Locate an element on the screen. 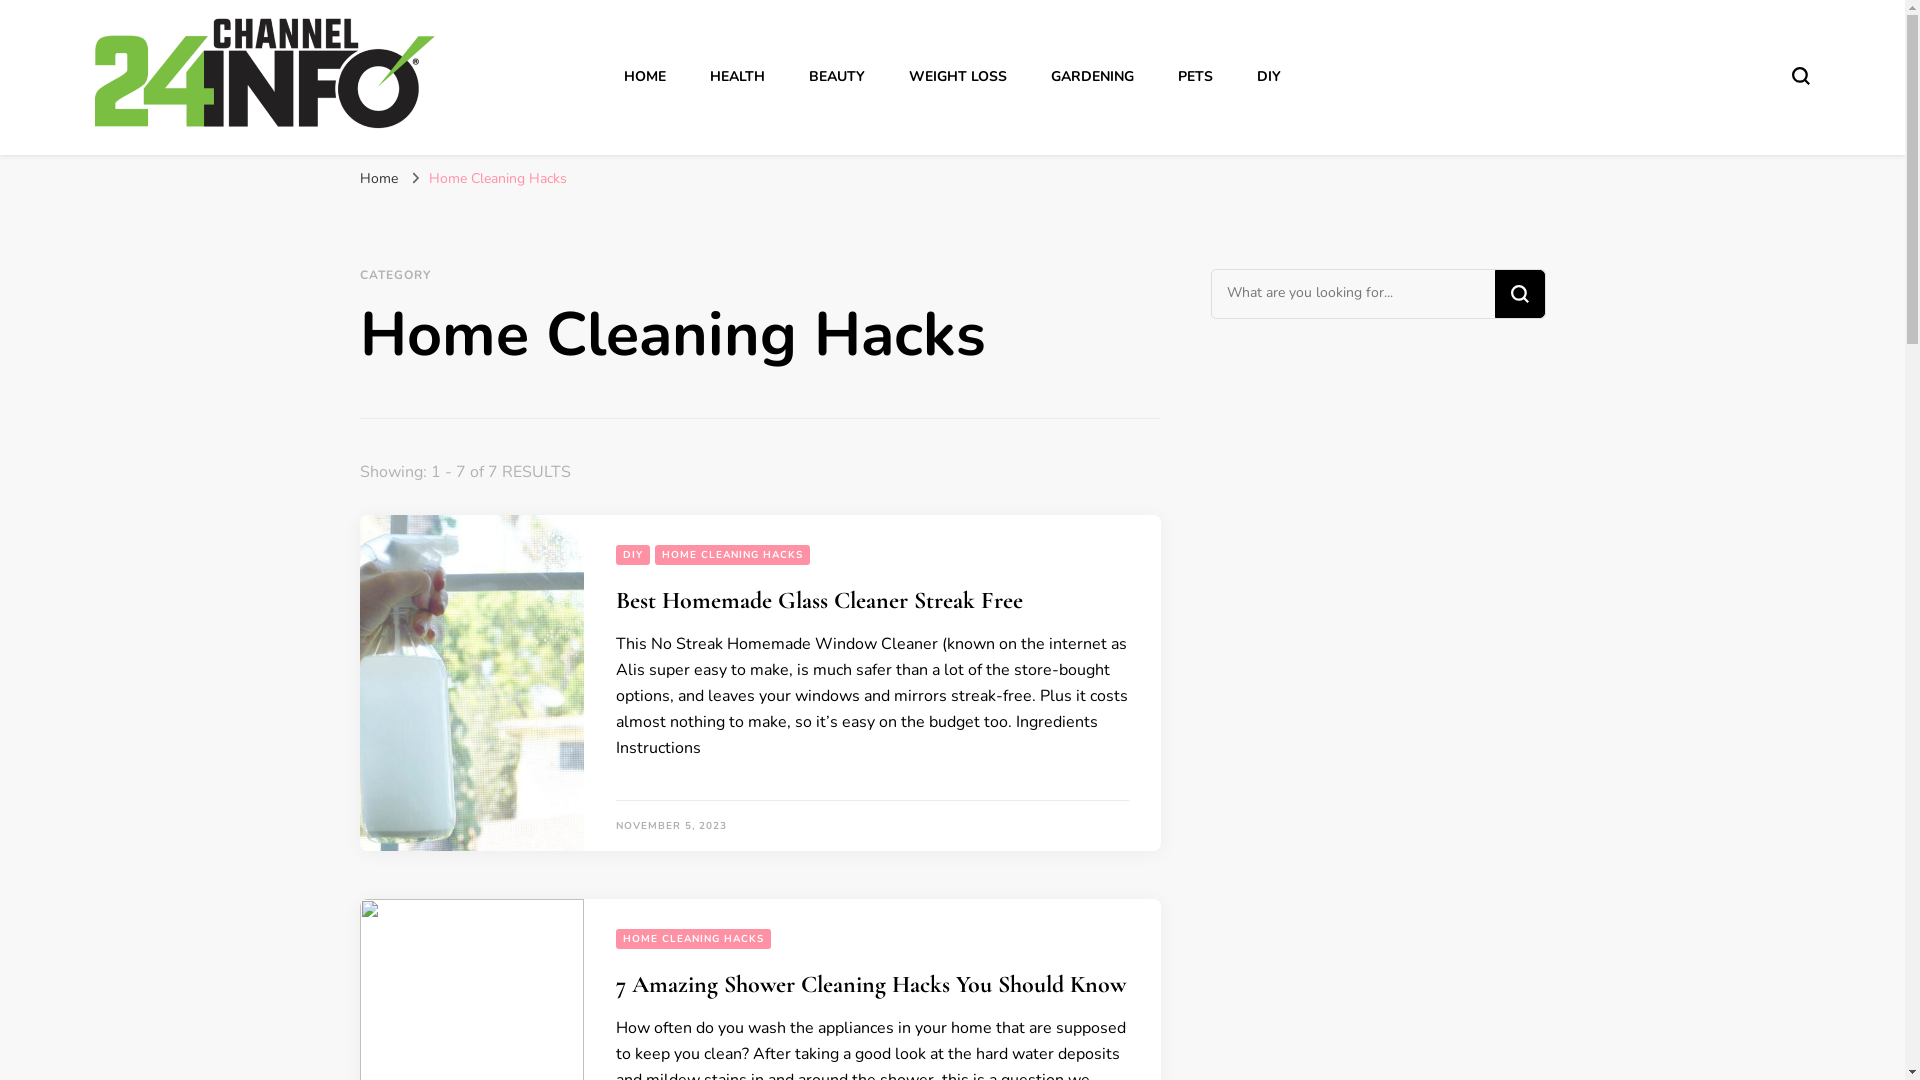  24 Info Channel is located at coordinates (208, 160).